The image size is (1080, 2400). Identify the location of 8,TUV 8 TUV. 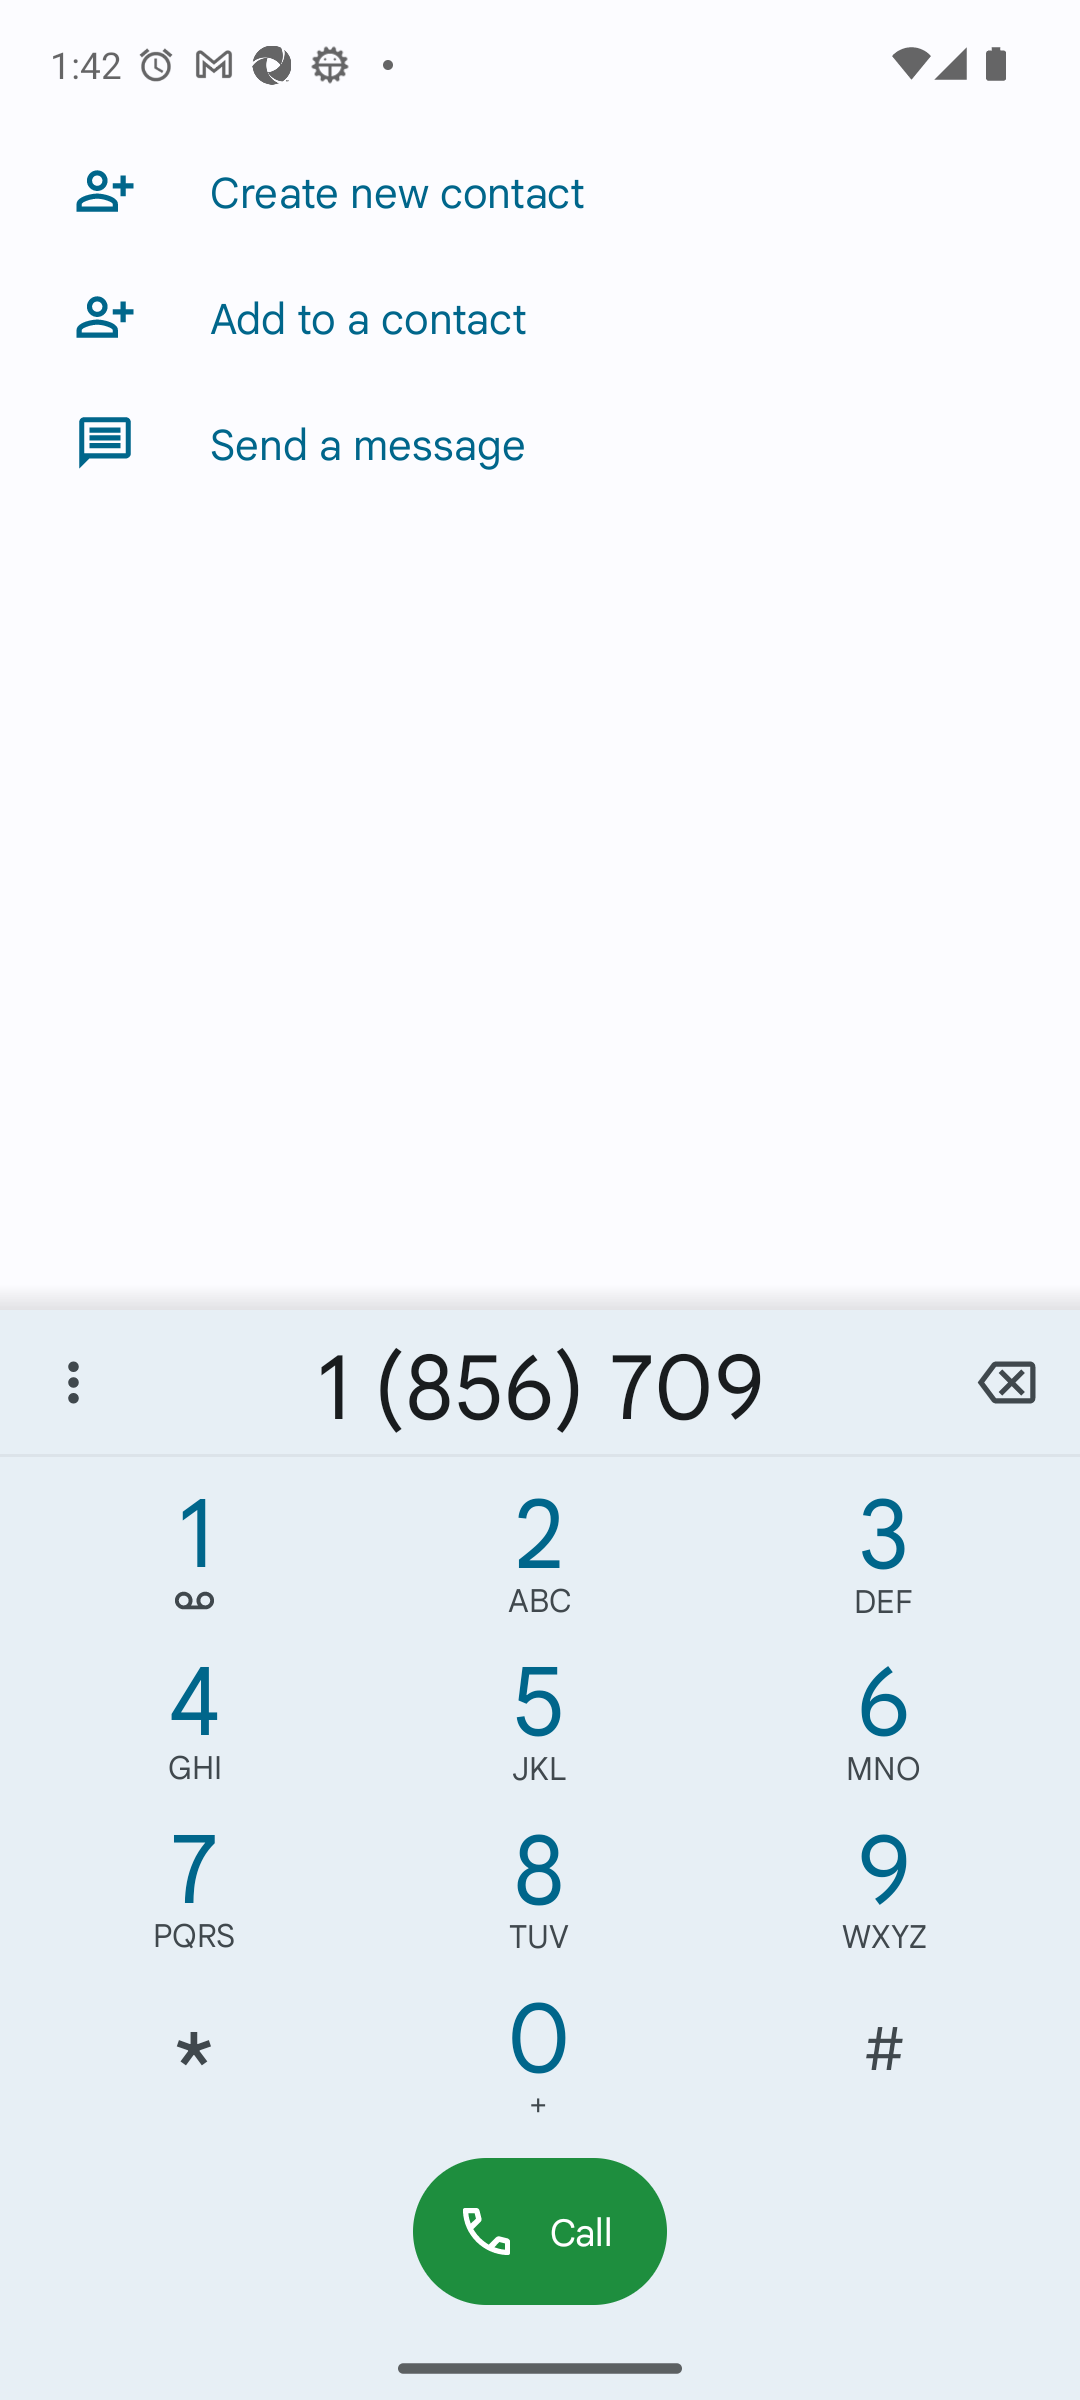
(539, 1898).